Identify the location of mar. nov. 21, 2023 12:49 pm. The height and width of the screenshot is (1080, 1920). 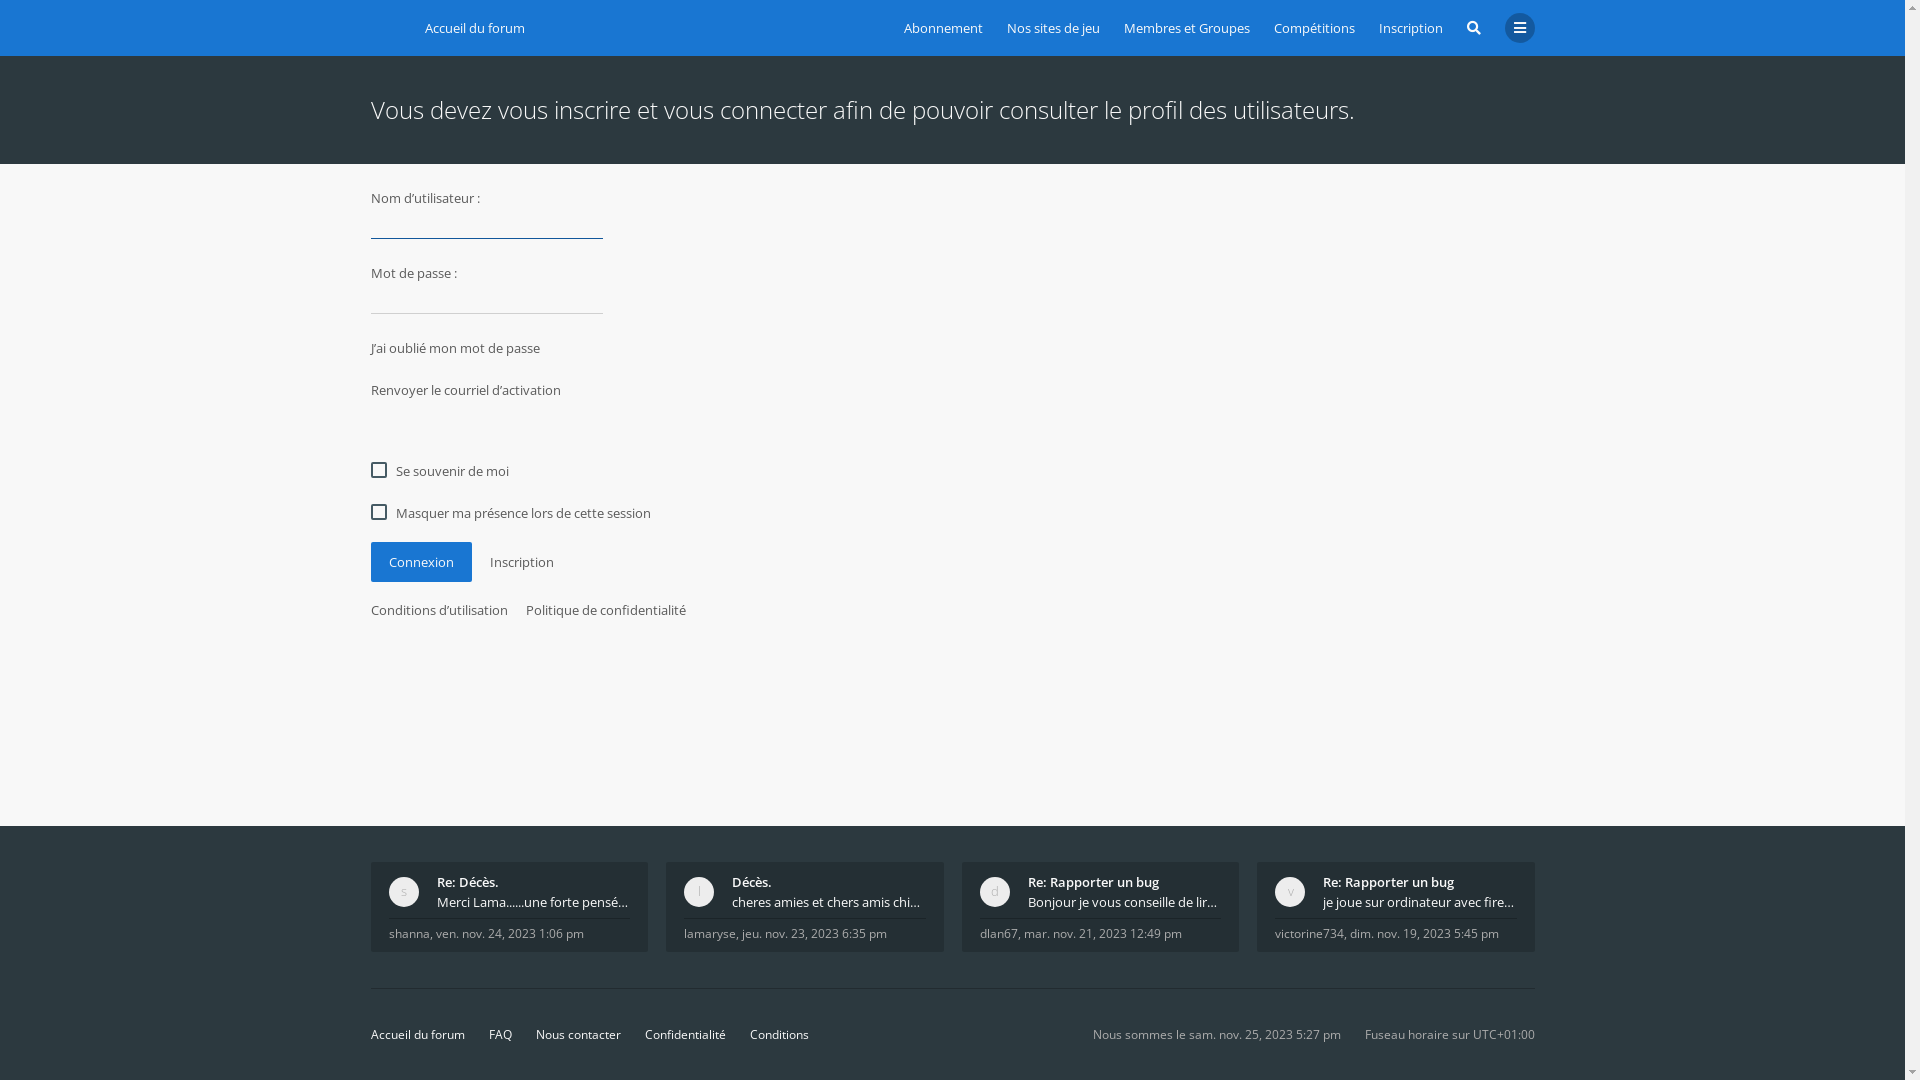
(1103, 934).